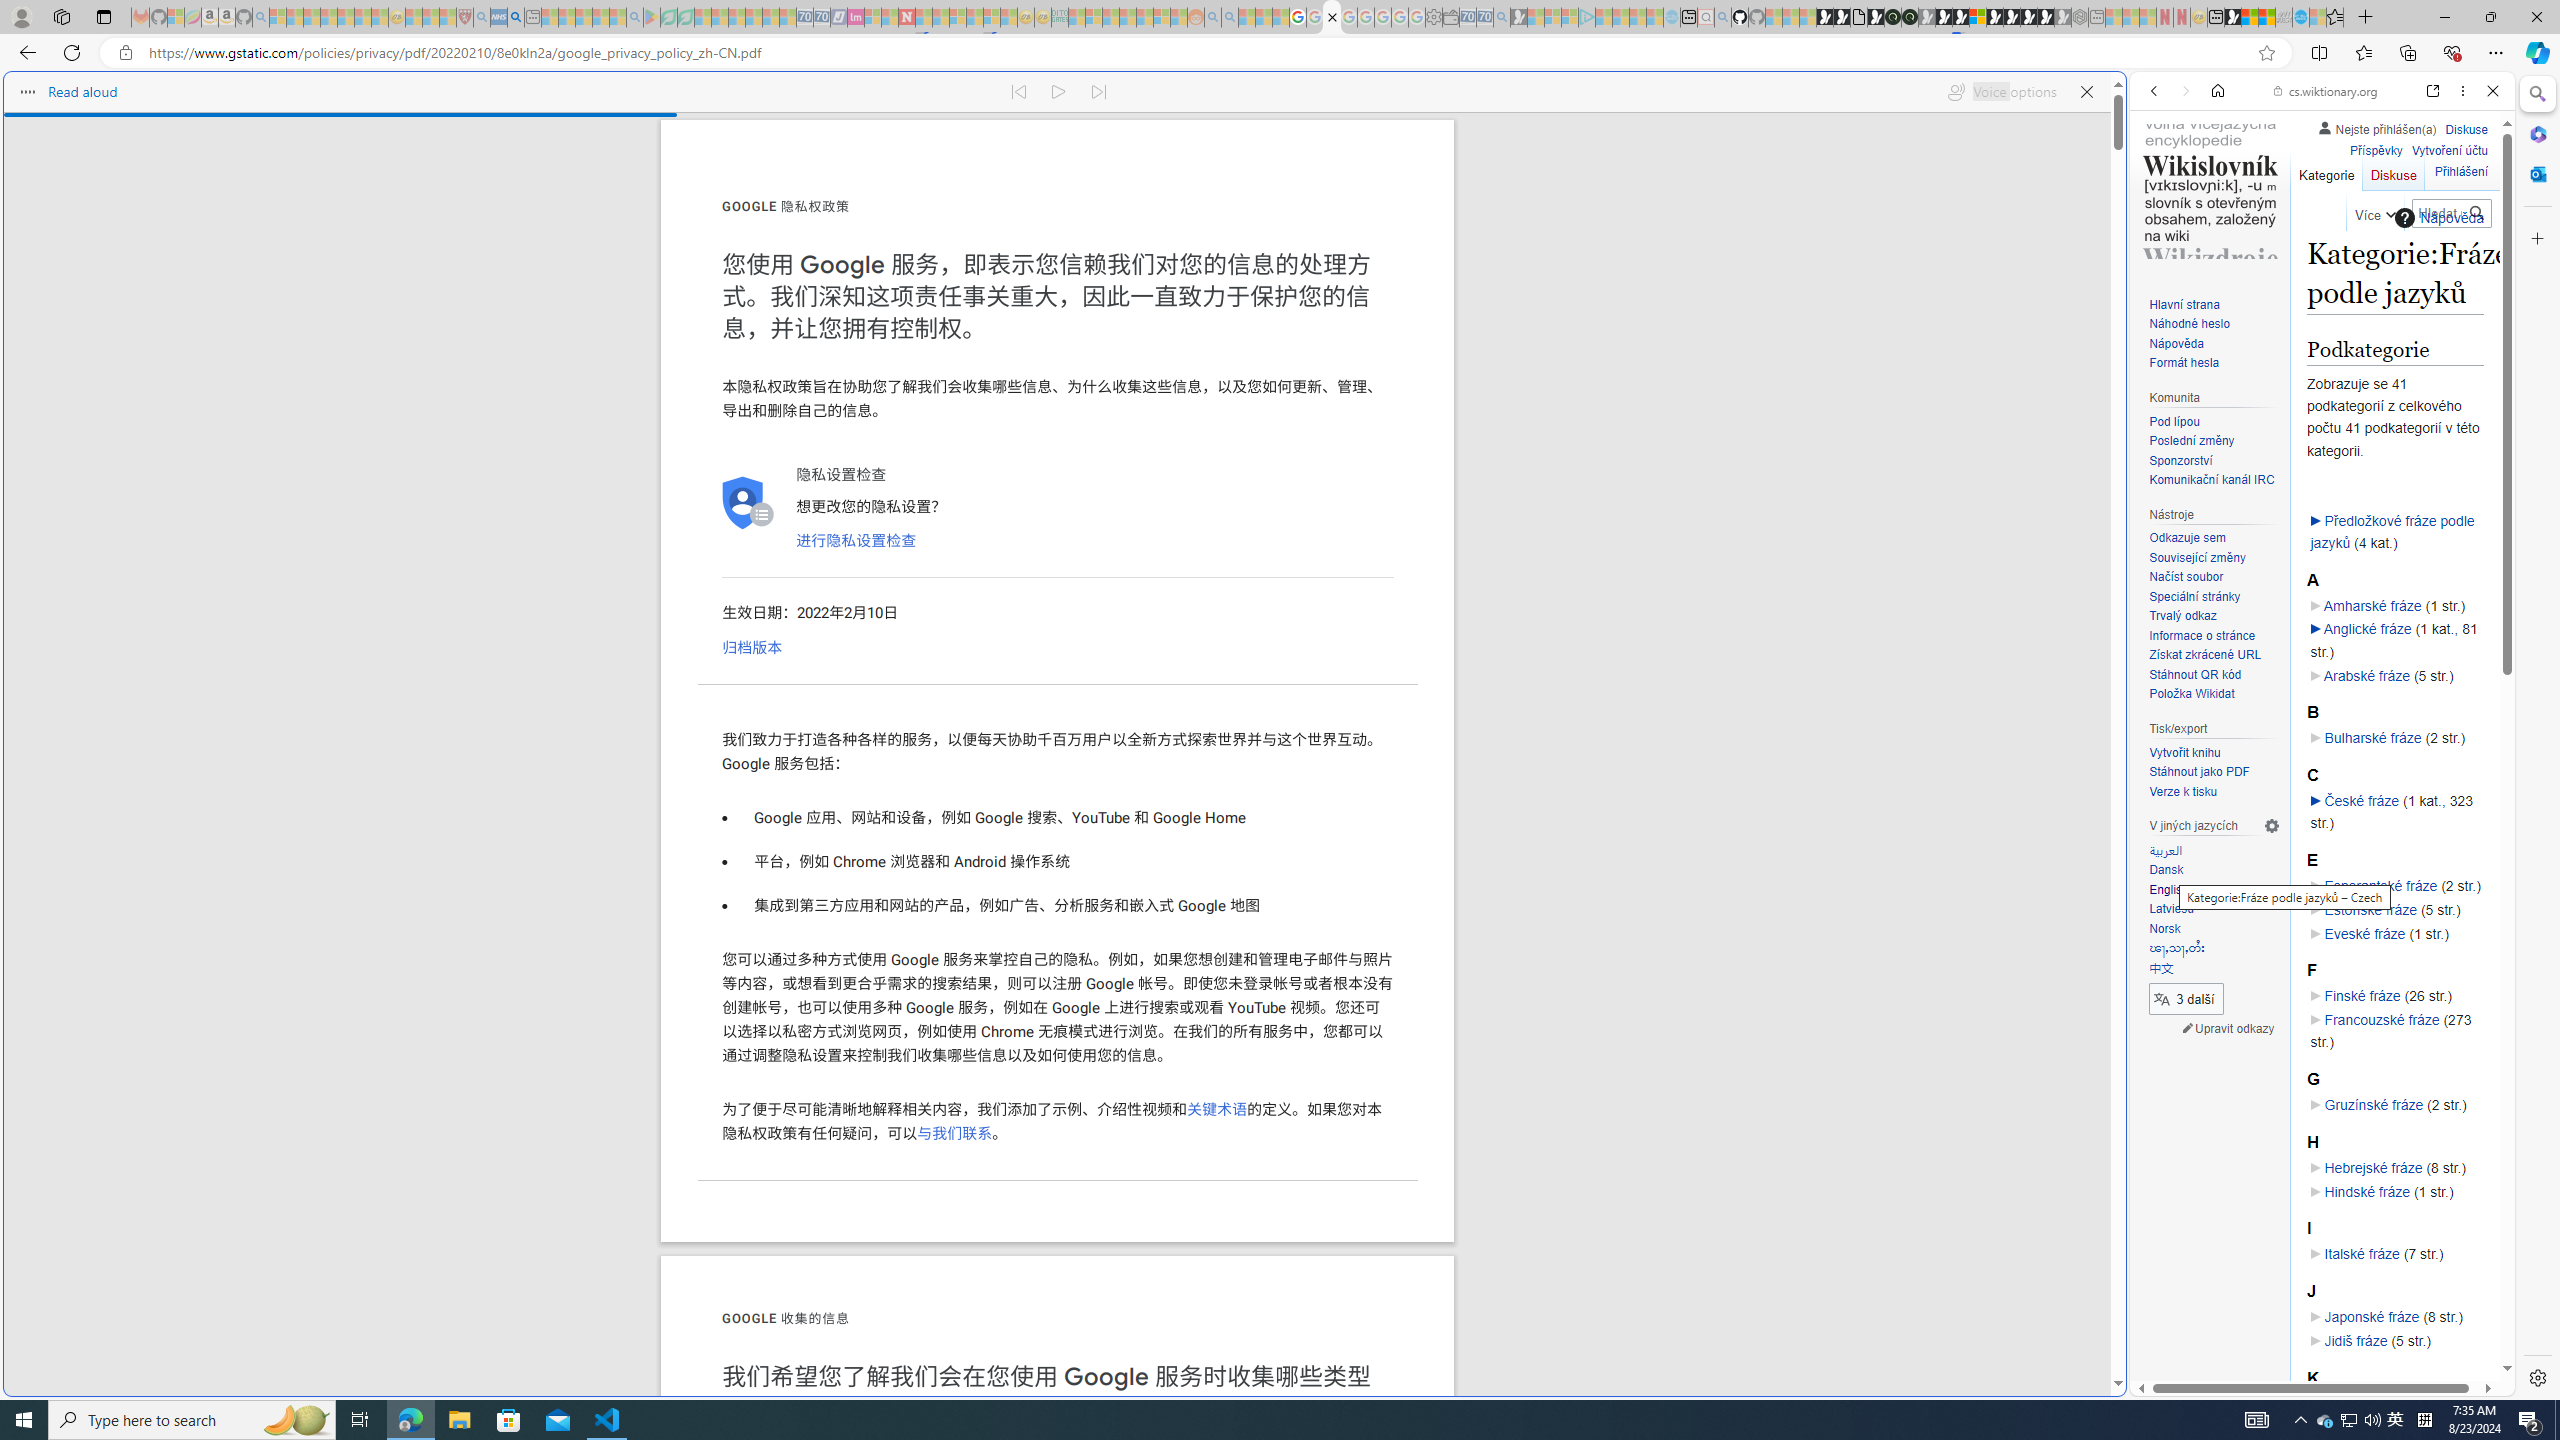 This screenshot has width=2560, height=1440. Describe the element at coordinates (1059, 17) in the screenshot. I see `DITOGAMES AG Imprint - Sleeping` at that location.